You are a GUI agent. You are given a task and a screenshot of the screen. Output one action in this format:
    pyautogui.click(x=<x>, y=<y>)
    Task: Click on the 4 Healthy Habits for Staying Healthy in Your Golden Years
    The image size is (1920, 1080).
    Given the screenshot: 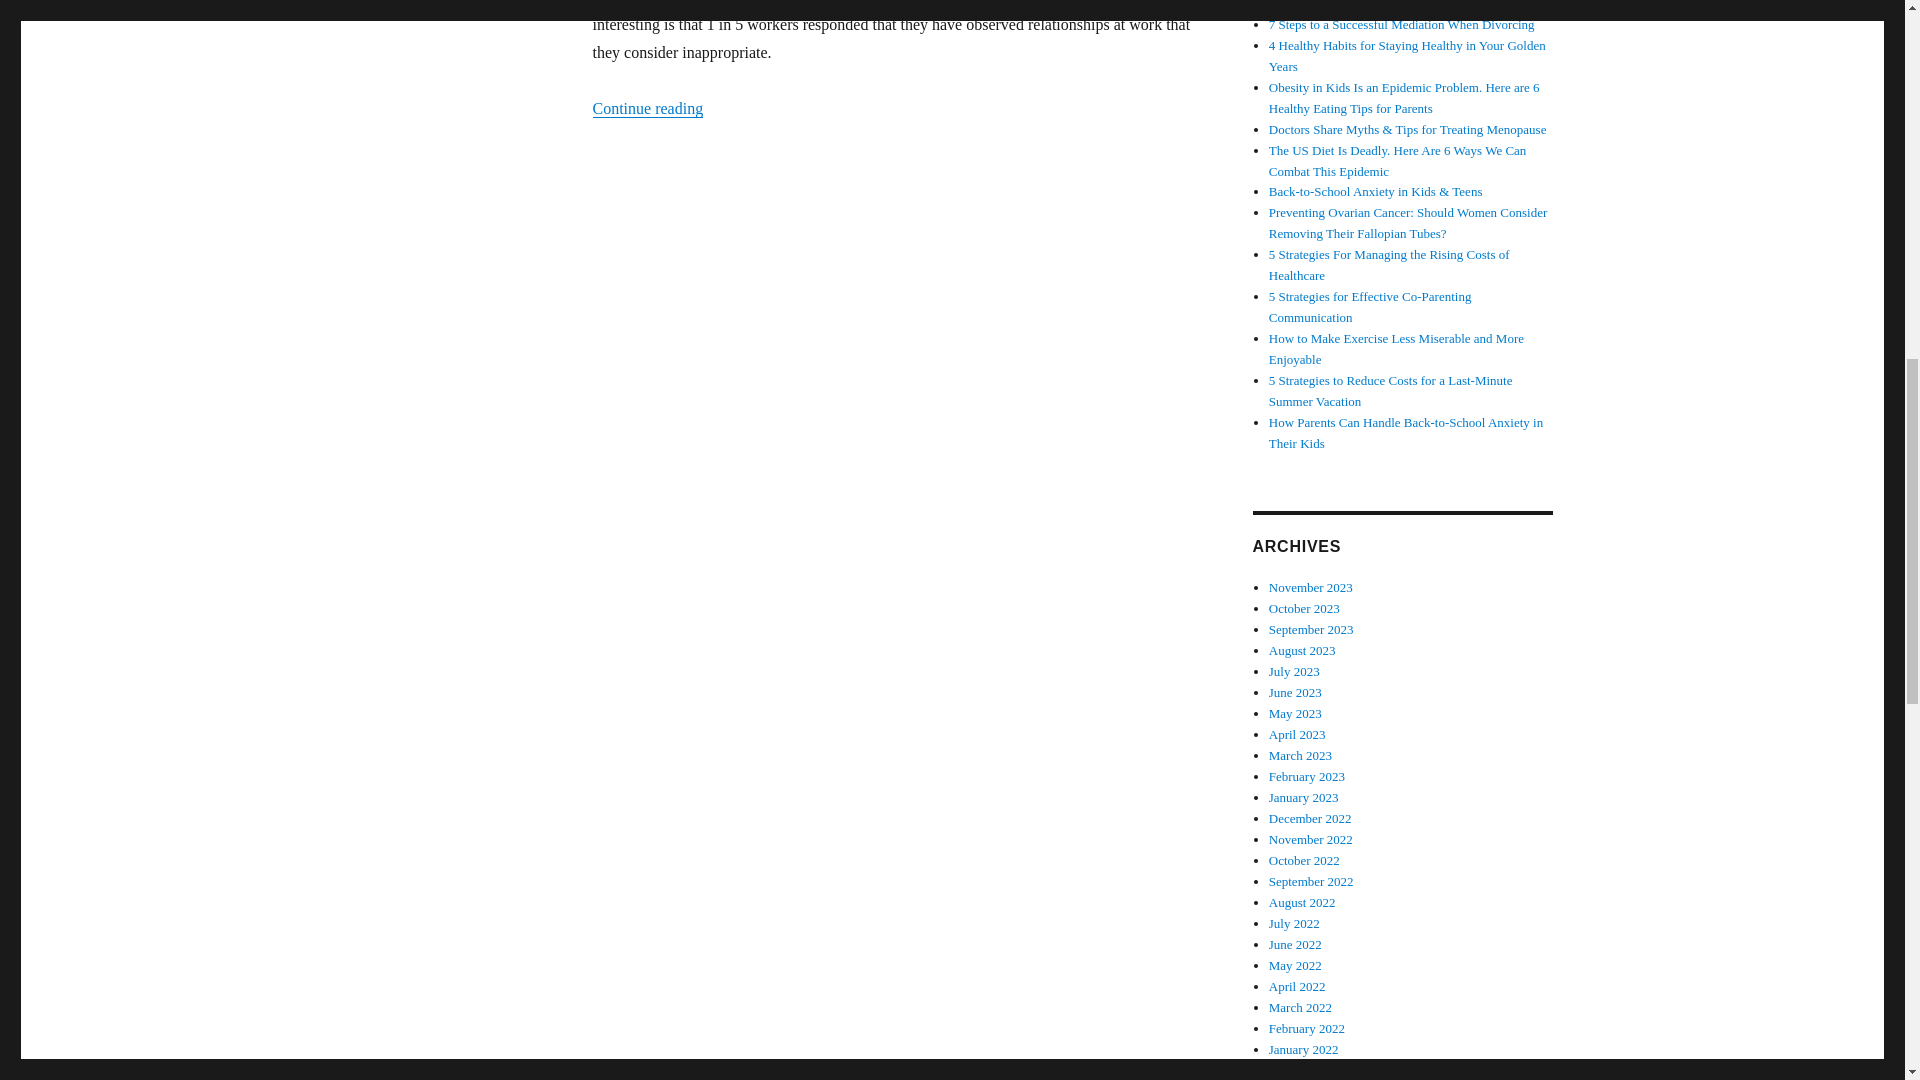 What is the action you would take?
    pyautogui.click(x=1407, y=56)
    